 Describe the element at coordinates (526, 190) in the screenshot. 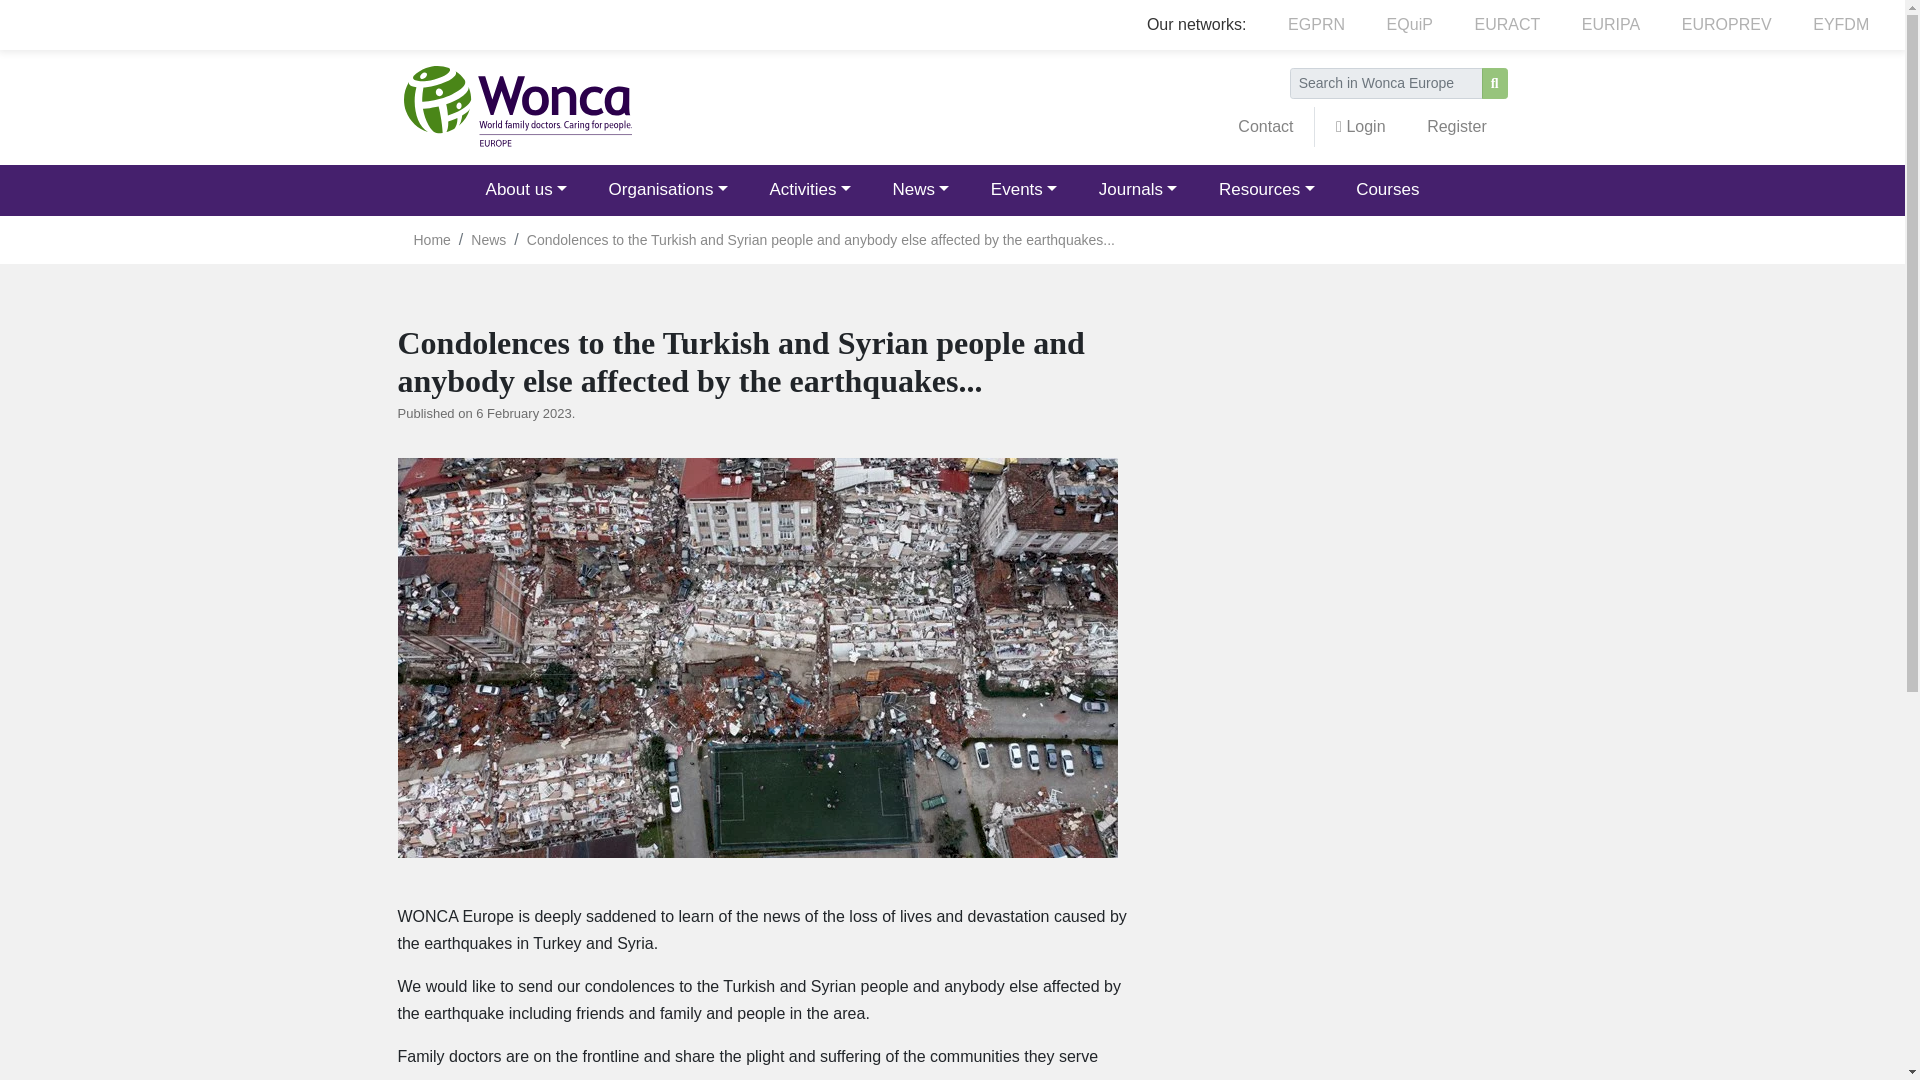

I see `About us` at that location.